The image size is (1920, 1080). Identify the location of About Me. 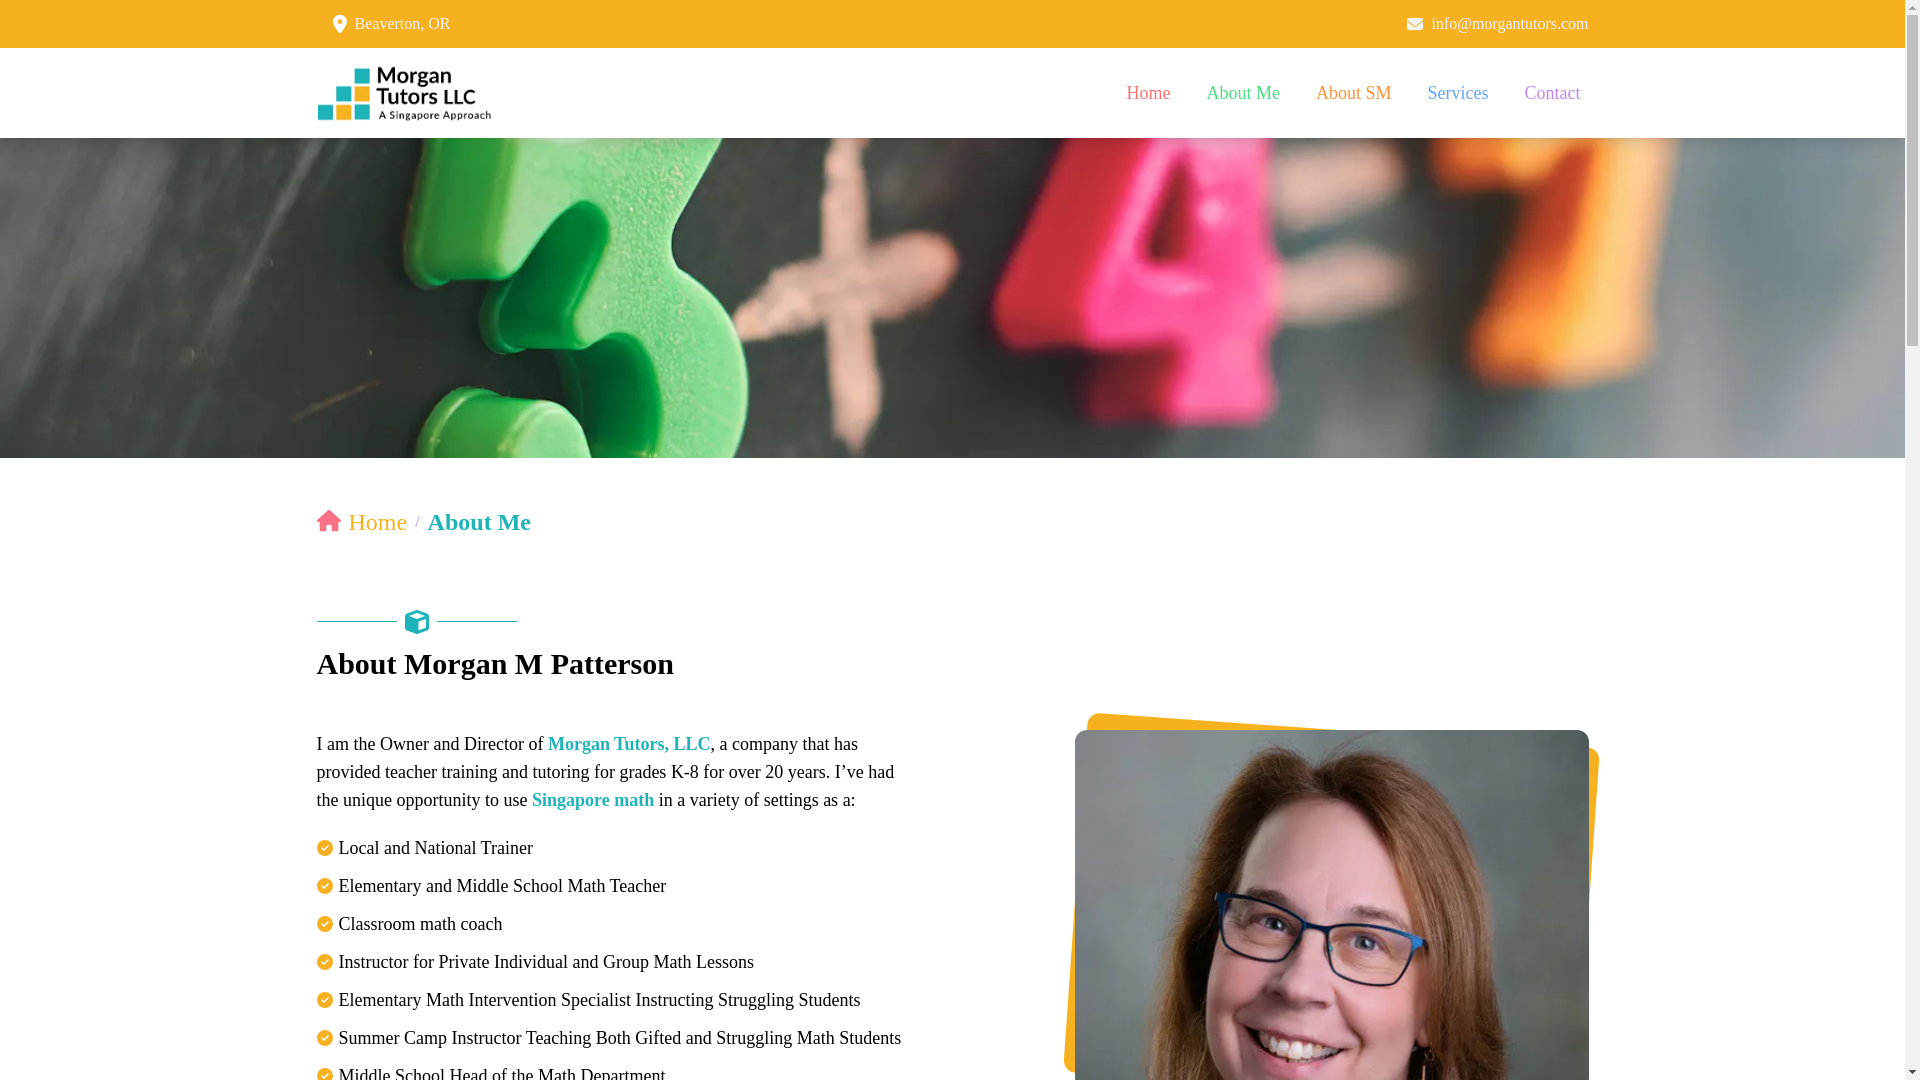
(1243, 92).